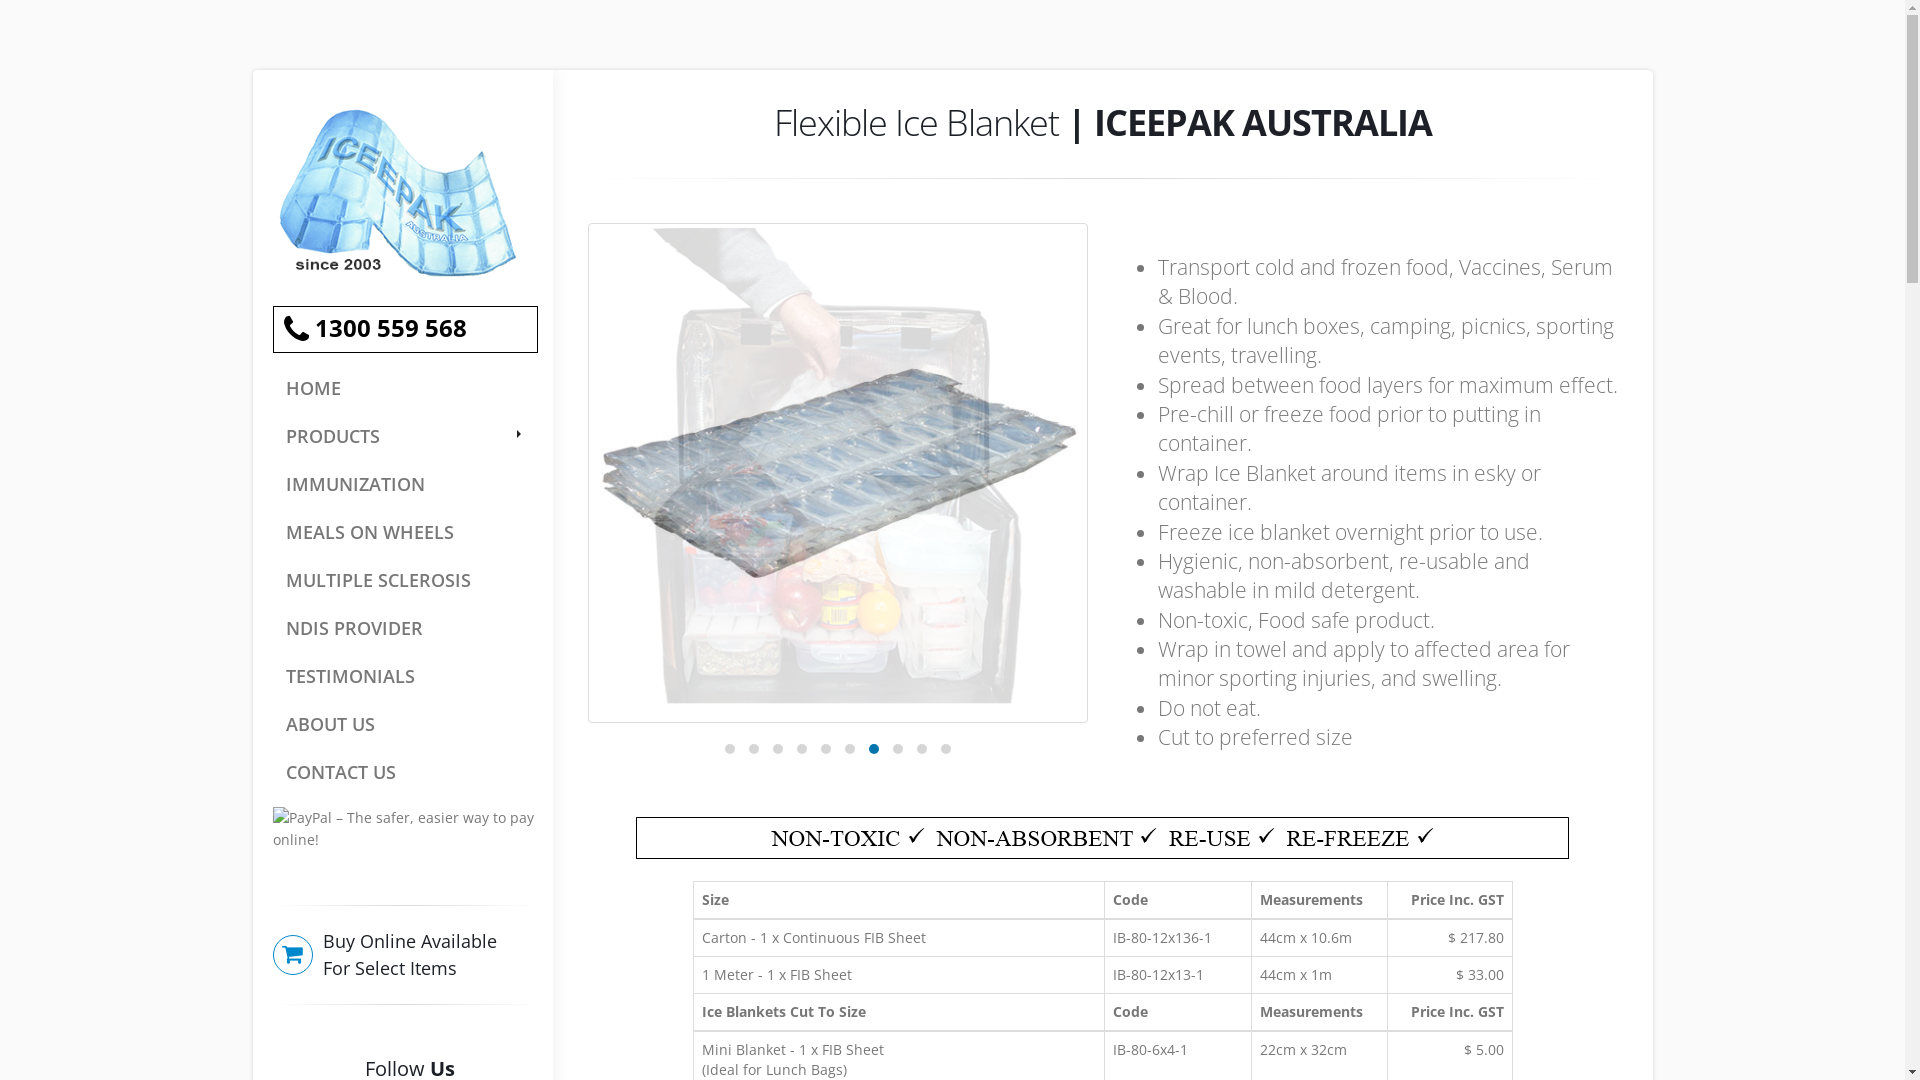  Describe the element at coordinates (404, 772) in the screenshot. I see `CONTACT US` at that location.